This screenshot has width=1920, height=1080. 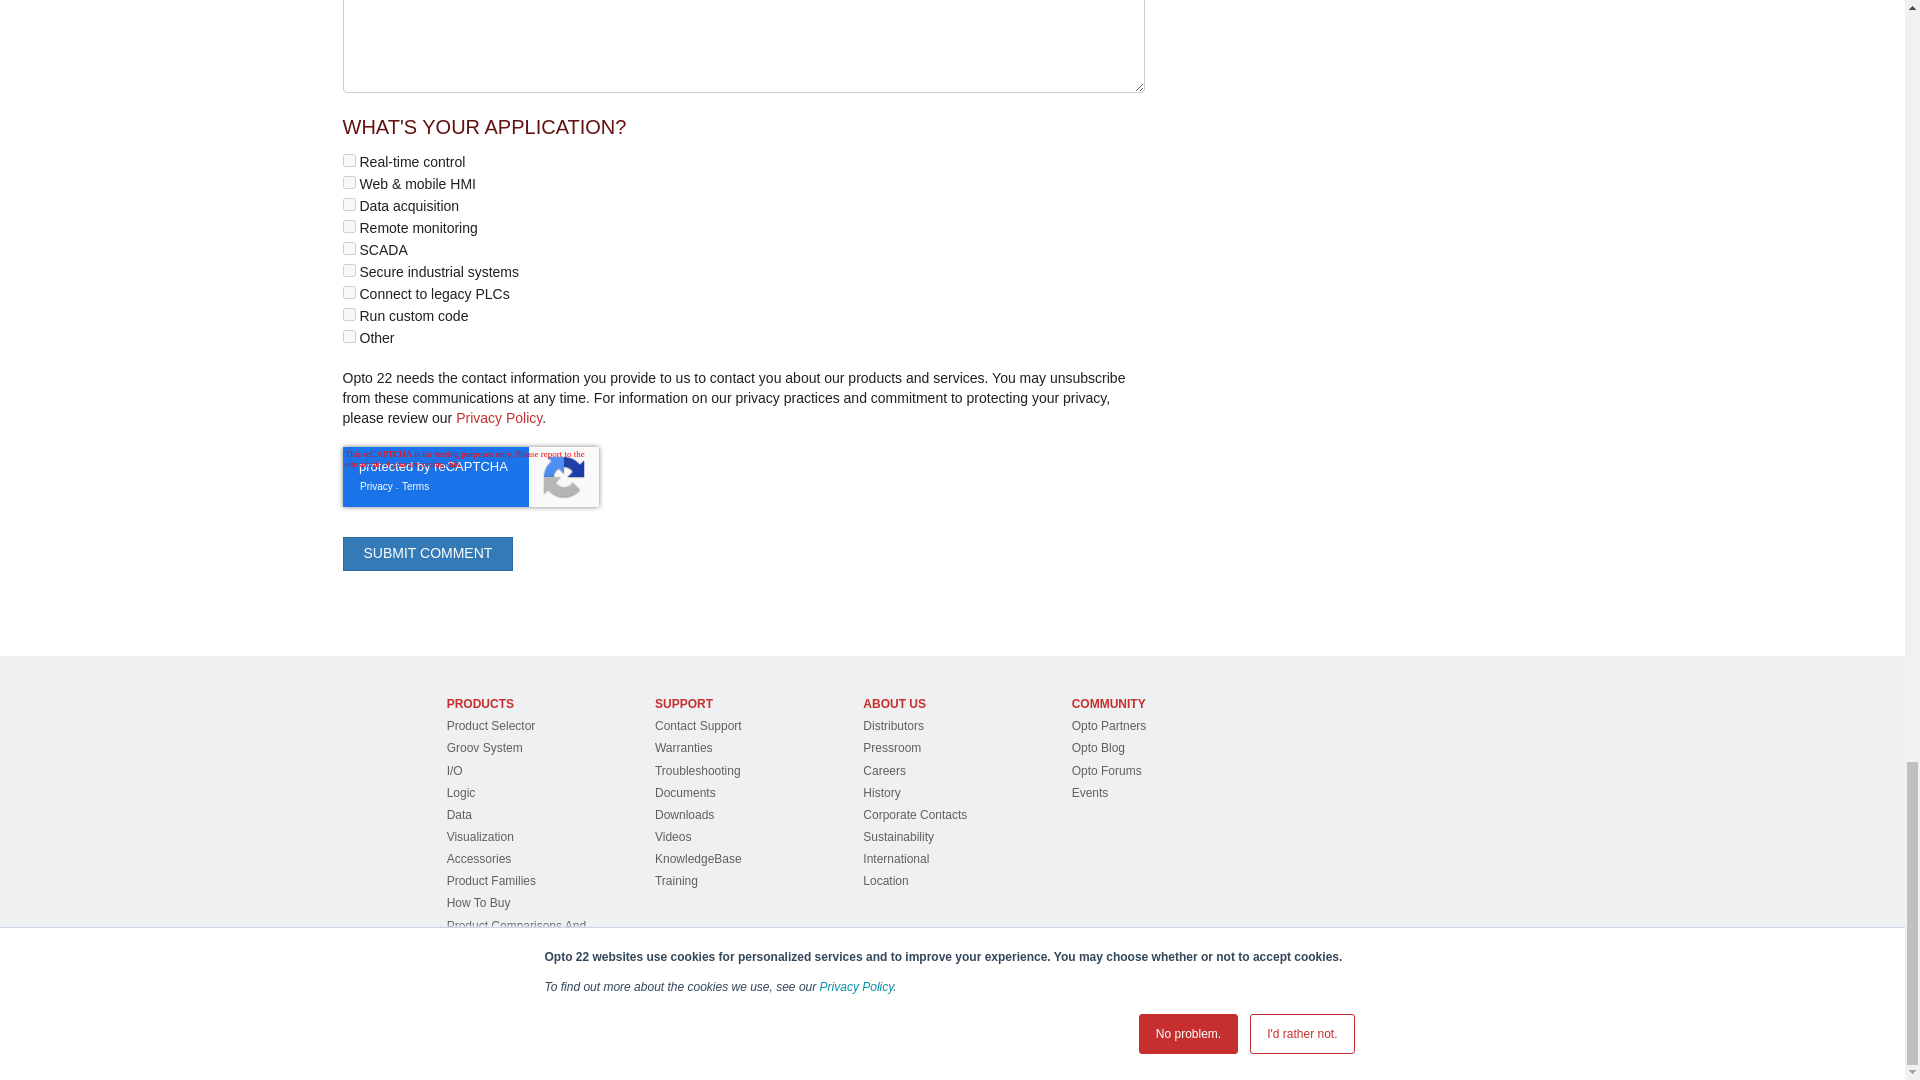 What do you see at coordinates (348, 336) in the screenshot?
I see `Other` at bounding box center [348, 336].